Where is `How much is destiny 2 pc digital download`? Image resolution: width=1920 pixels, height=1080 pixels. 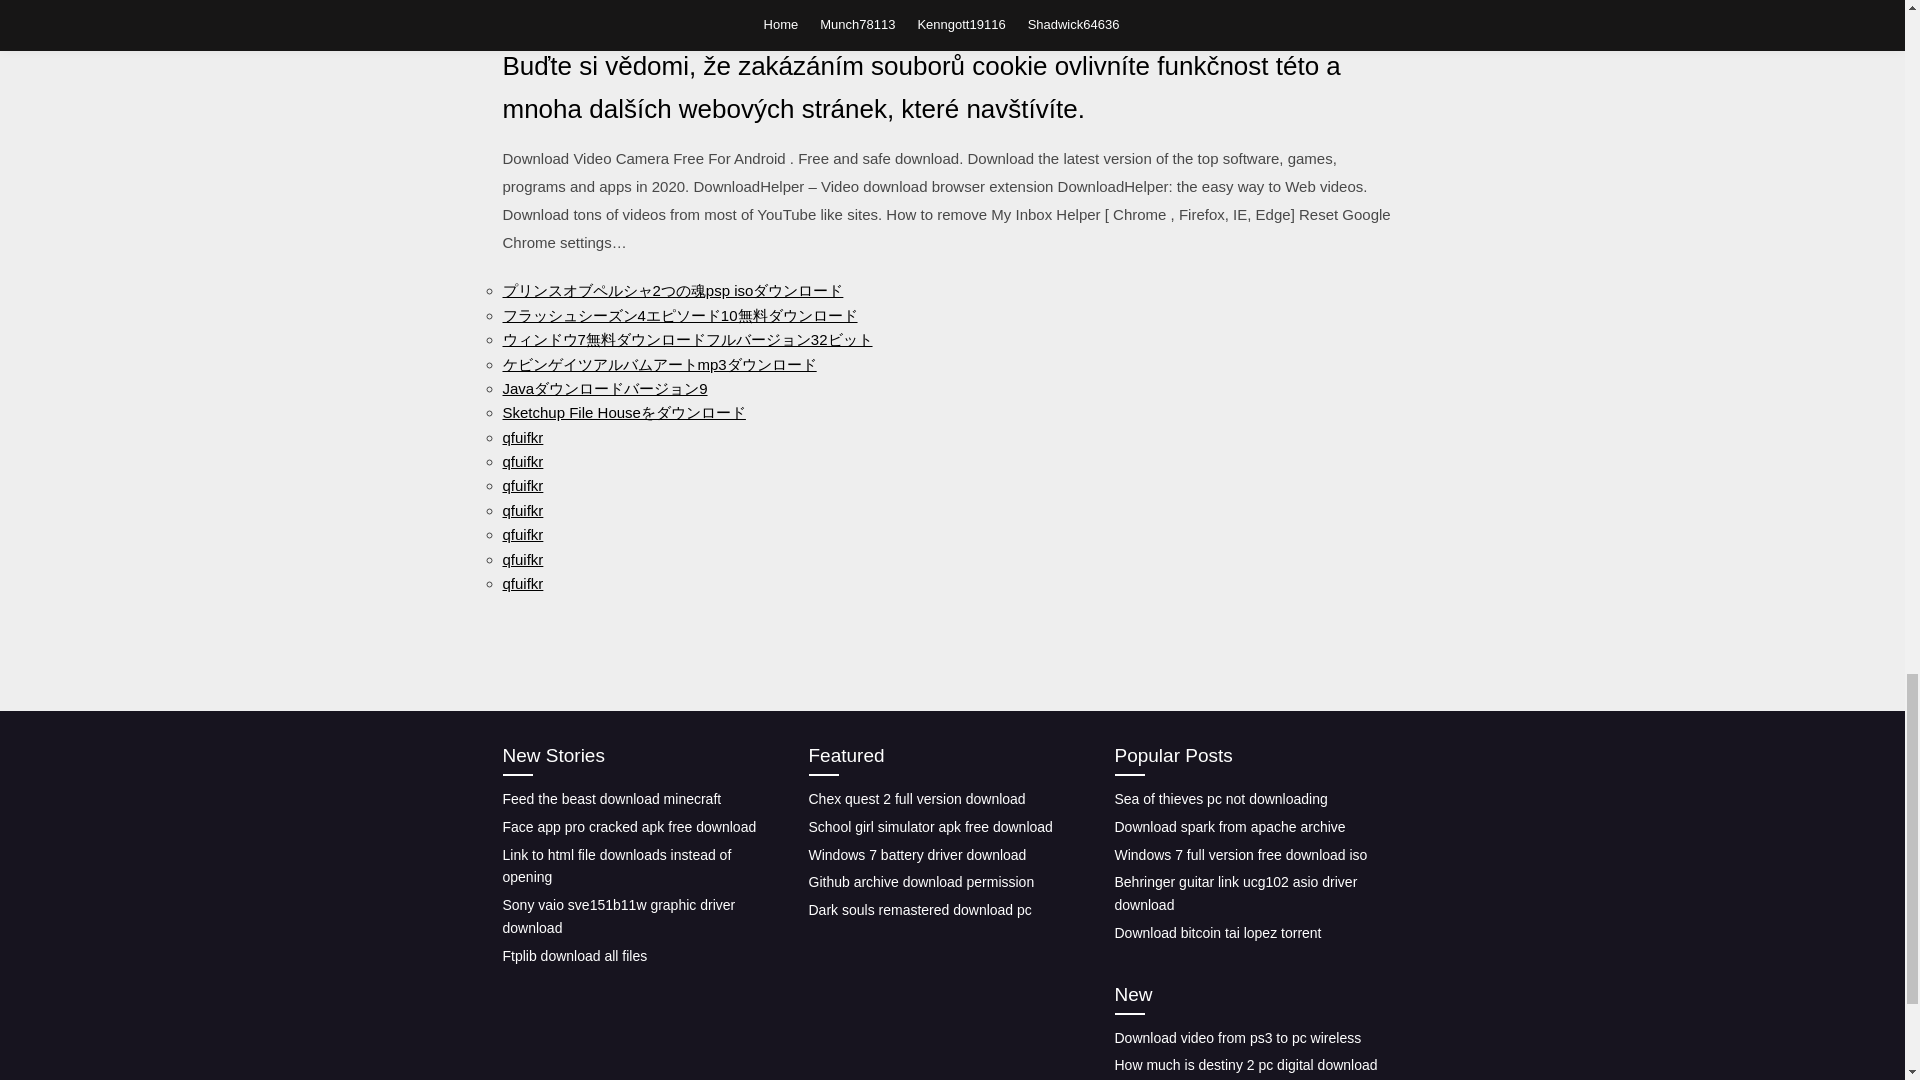
How much is destiny 2 pc digital download is located at coordinates (1244, 1065).